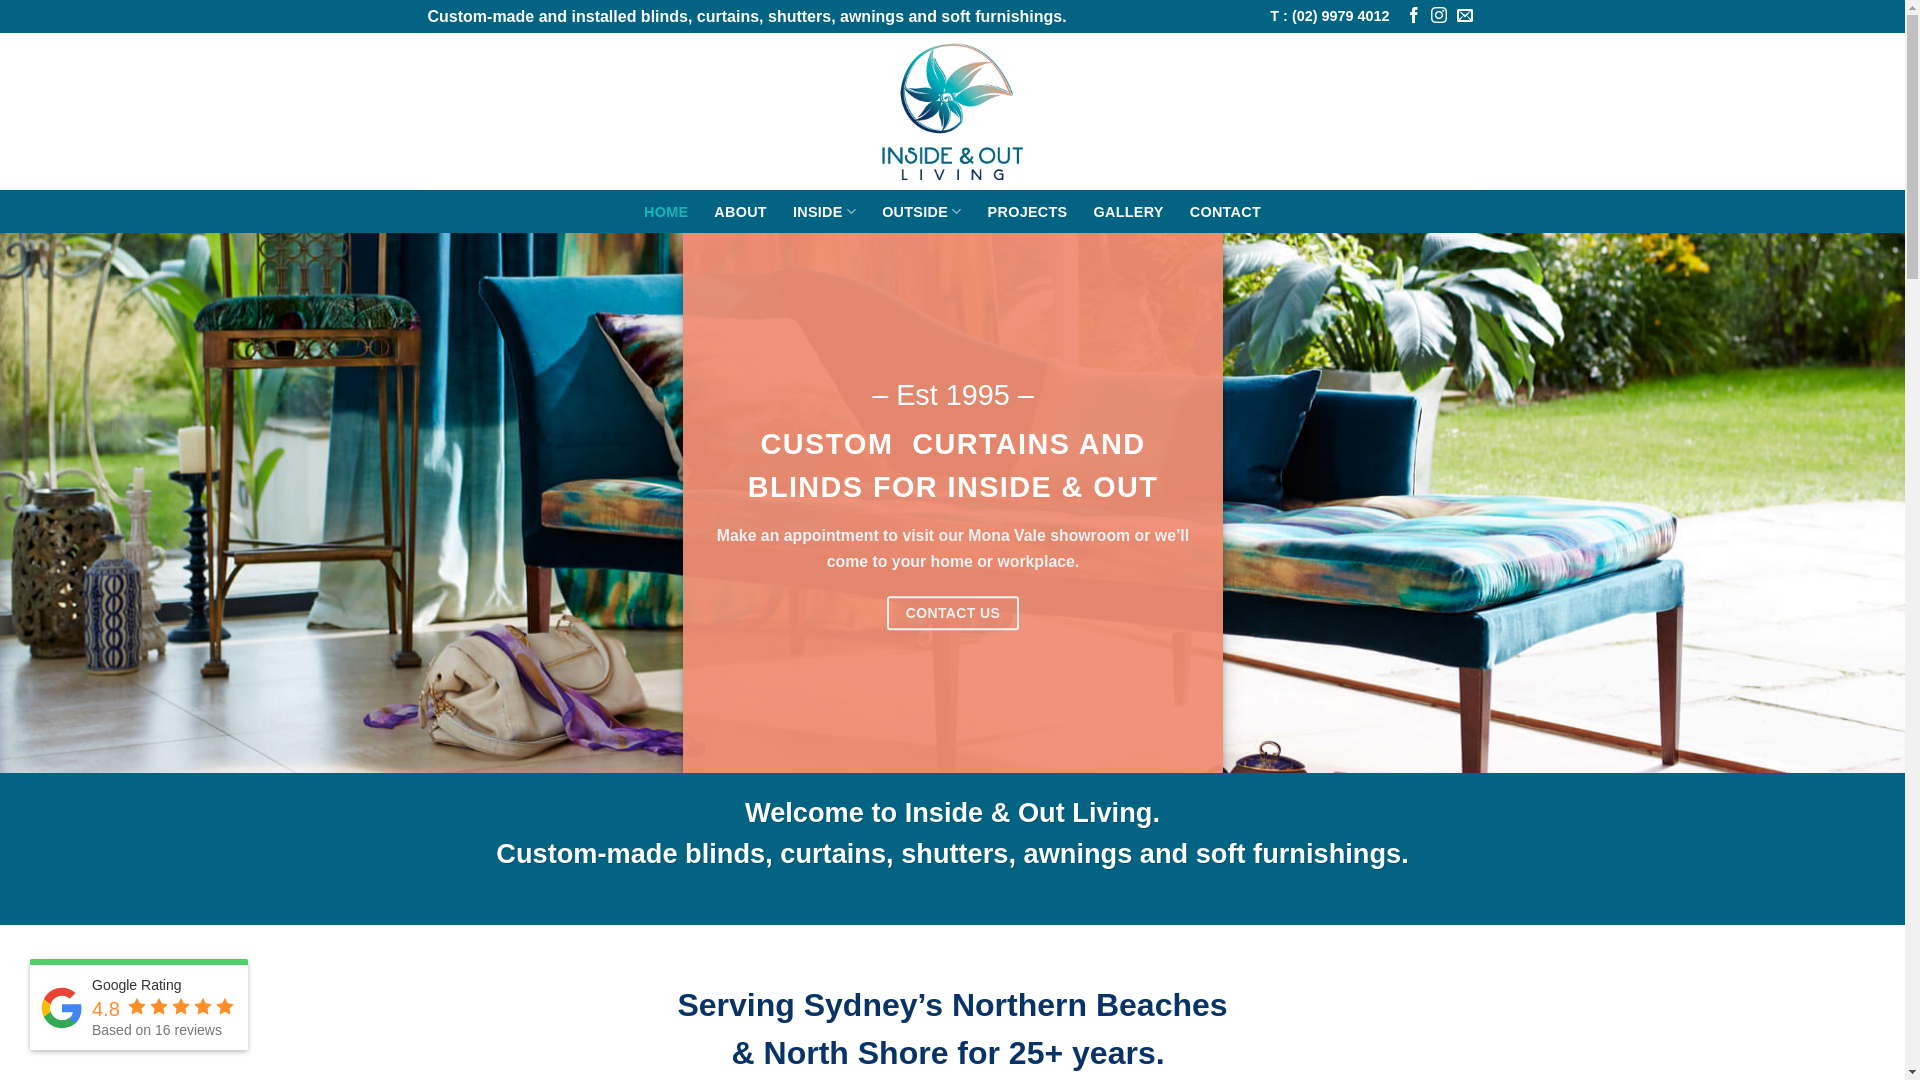 The width and height of the screenshot is (1920, 1080). What do you see at coordinates (740, 212) in the screenshot?
I see `ABOUT` at bounding box center [740, 212].